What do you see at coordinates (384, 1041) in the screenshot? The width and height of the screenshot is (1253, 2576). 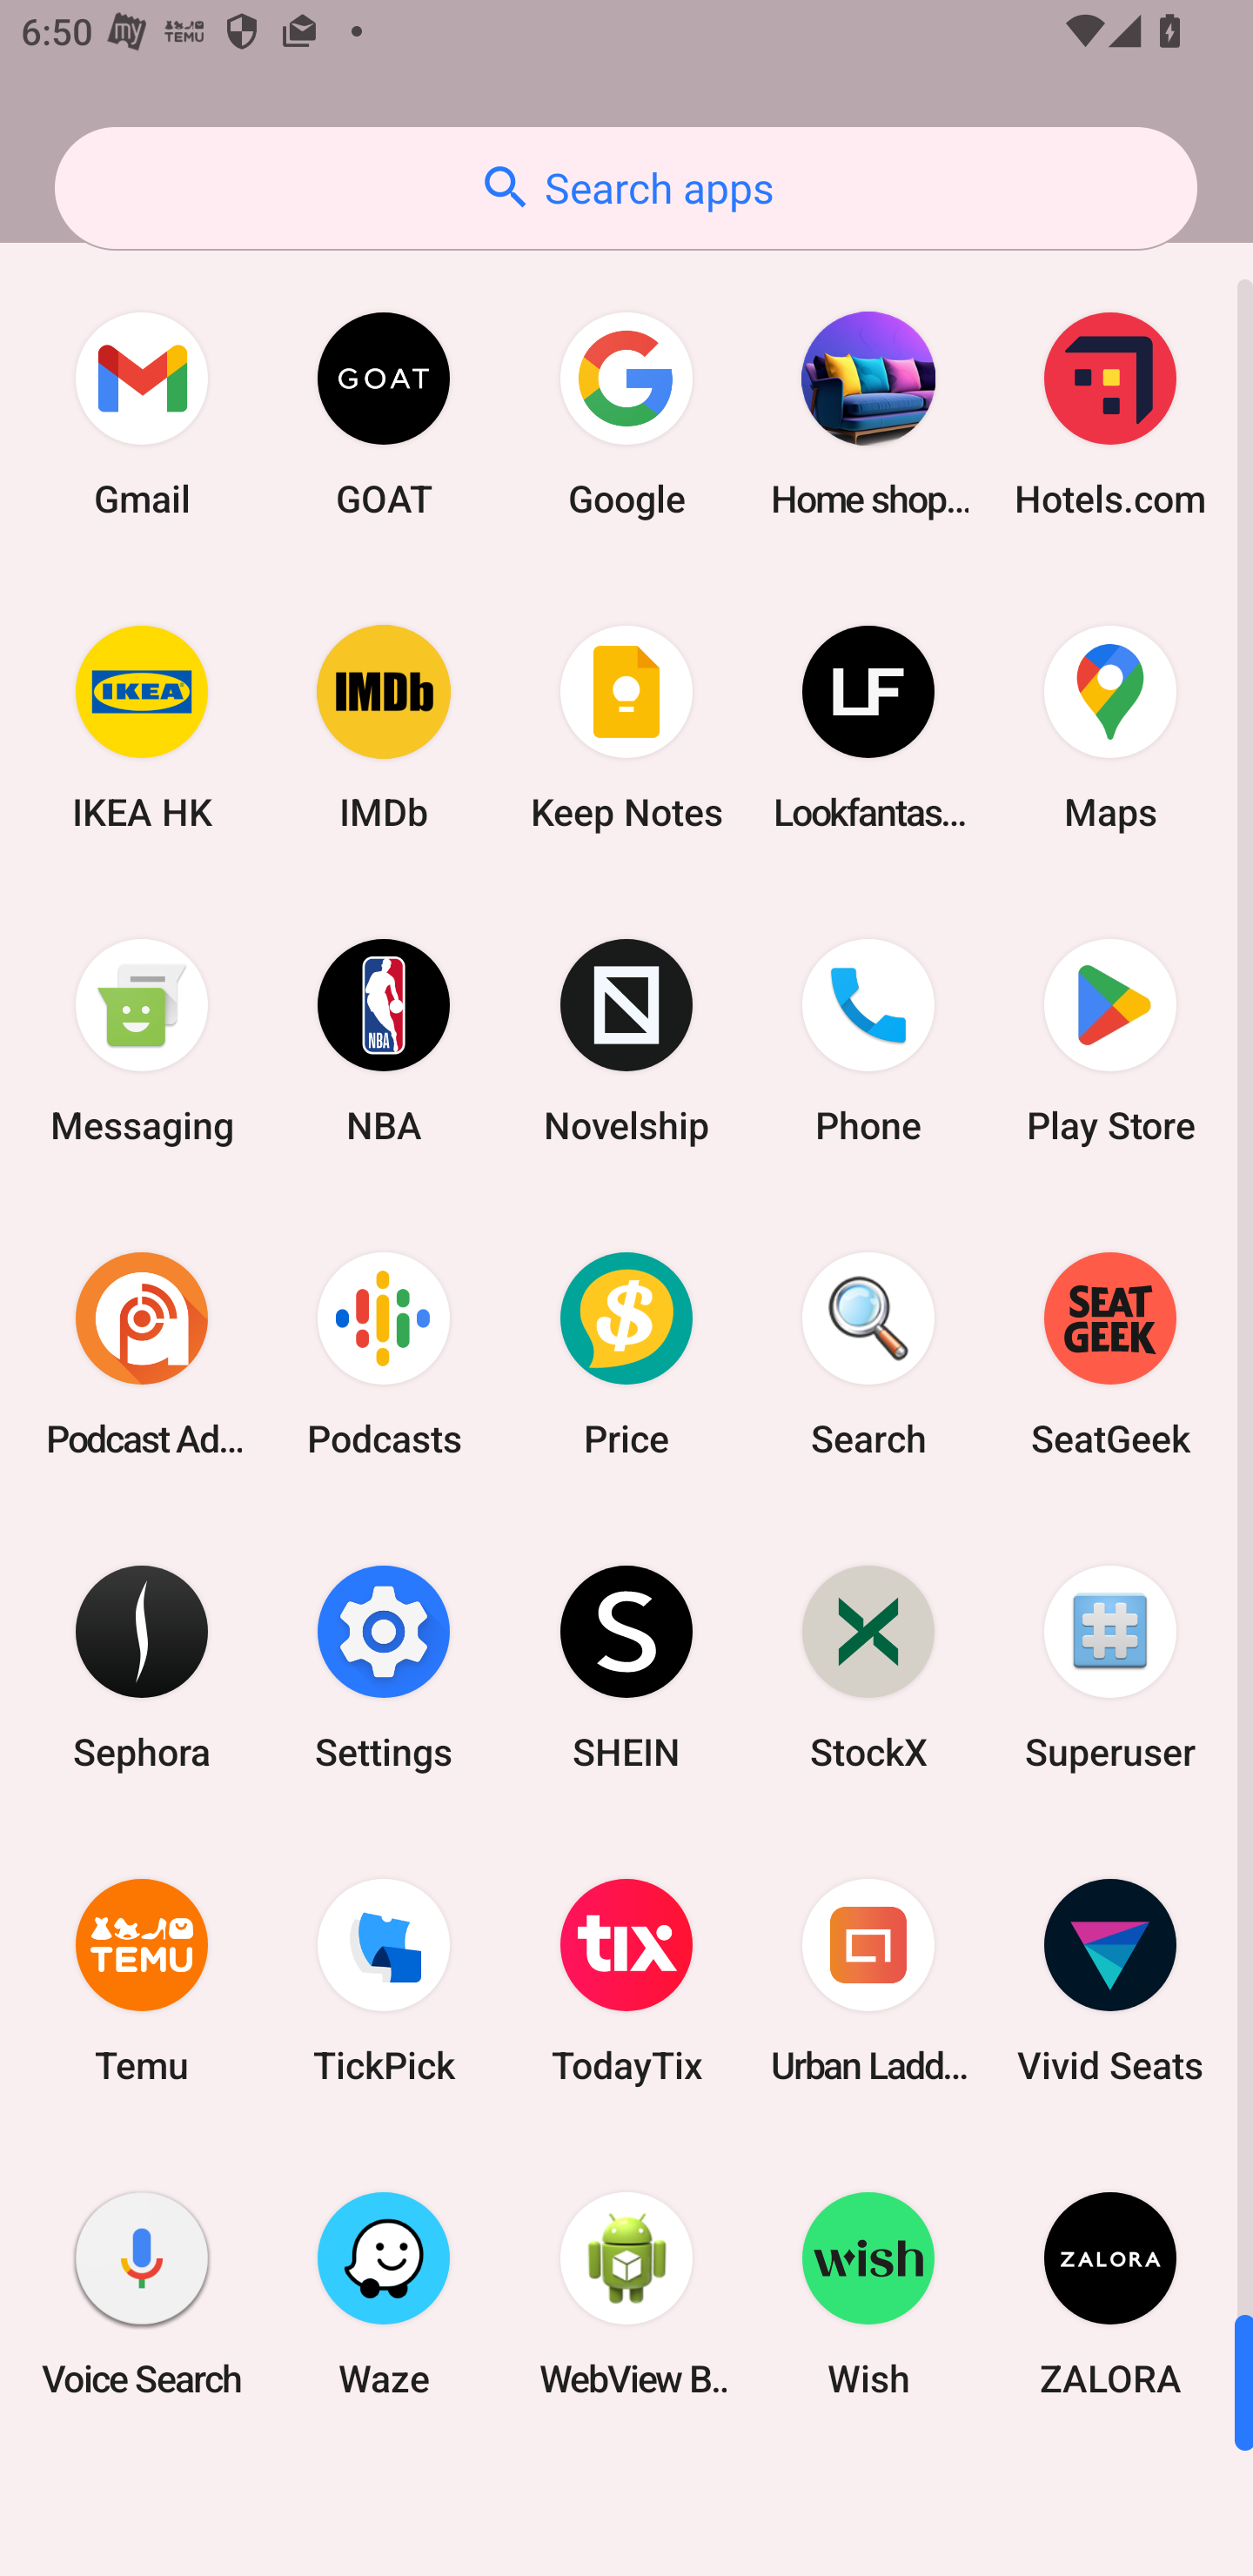 I see `NBA` at bounding box center [384, 1041].